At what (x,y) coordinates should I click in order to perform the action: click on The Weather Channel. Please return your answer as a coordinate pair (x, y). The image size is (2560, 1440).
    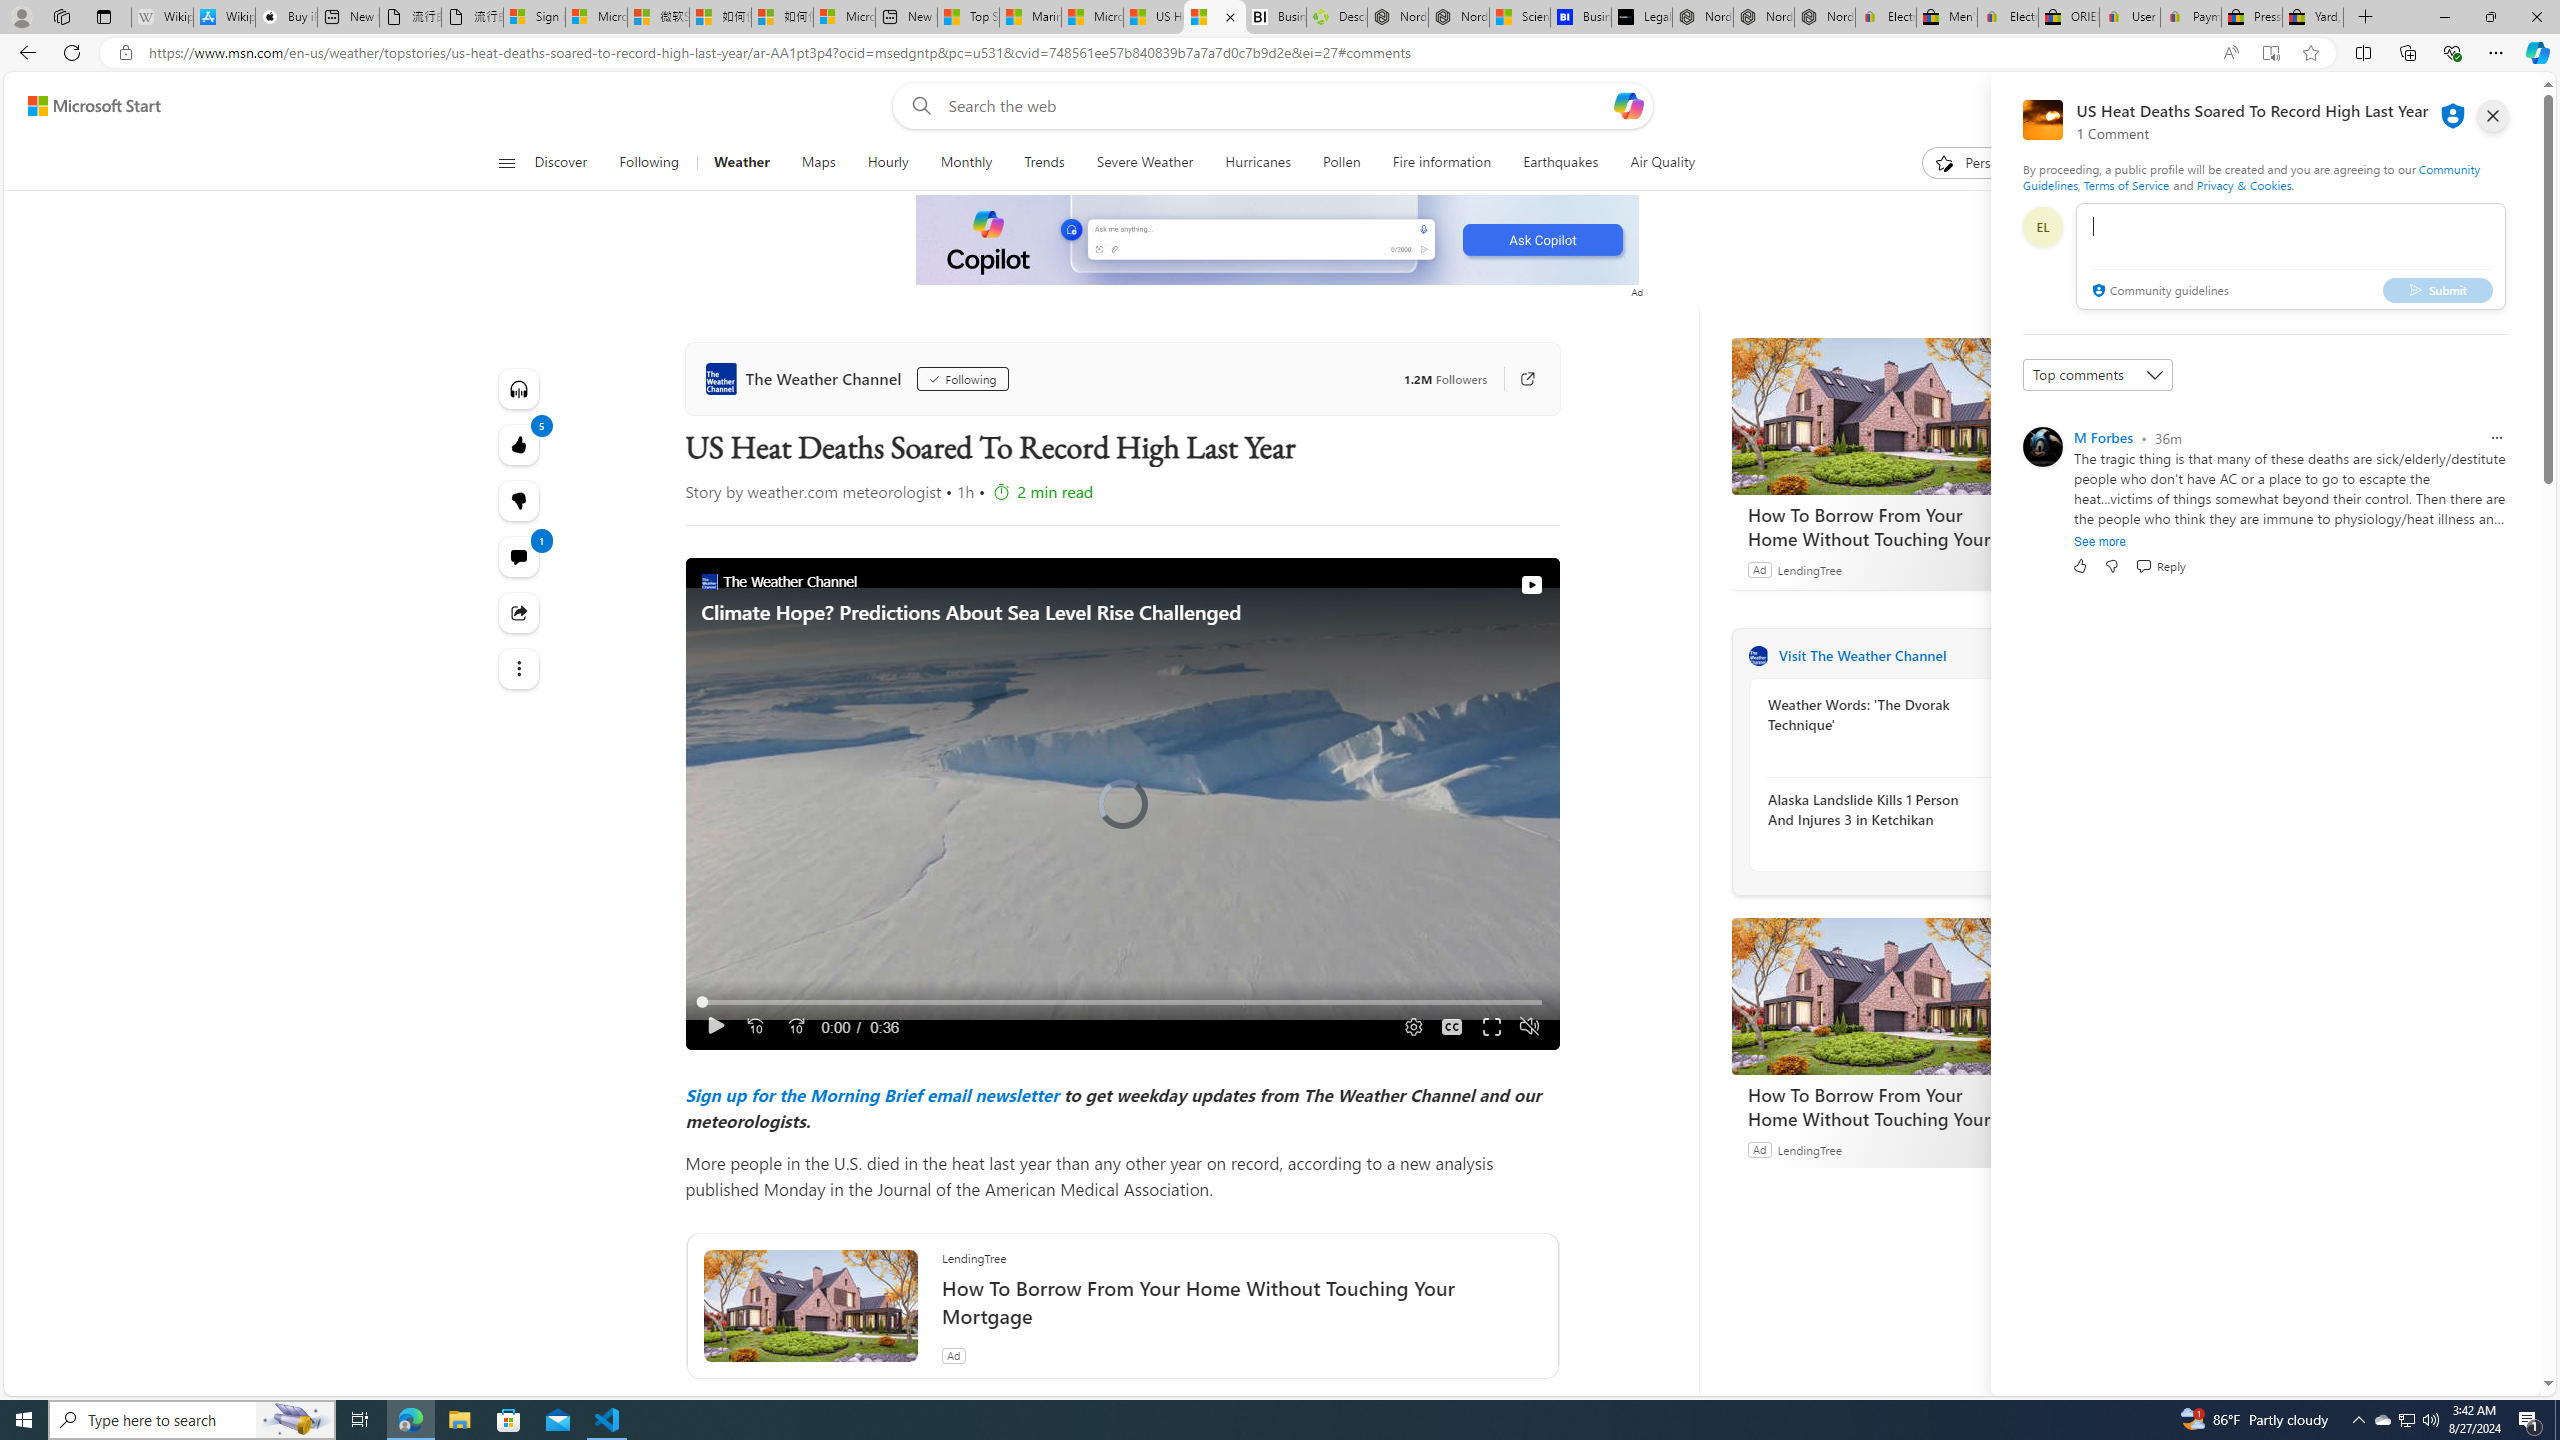
    Looking at the image, I should click on (1758, 655).